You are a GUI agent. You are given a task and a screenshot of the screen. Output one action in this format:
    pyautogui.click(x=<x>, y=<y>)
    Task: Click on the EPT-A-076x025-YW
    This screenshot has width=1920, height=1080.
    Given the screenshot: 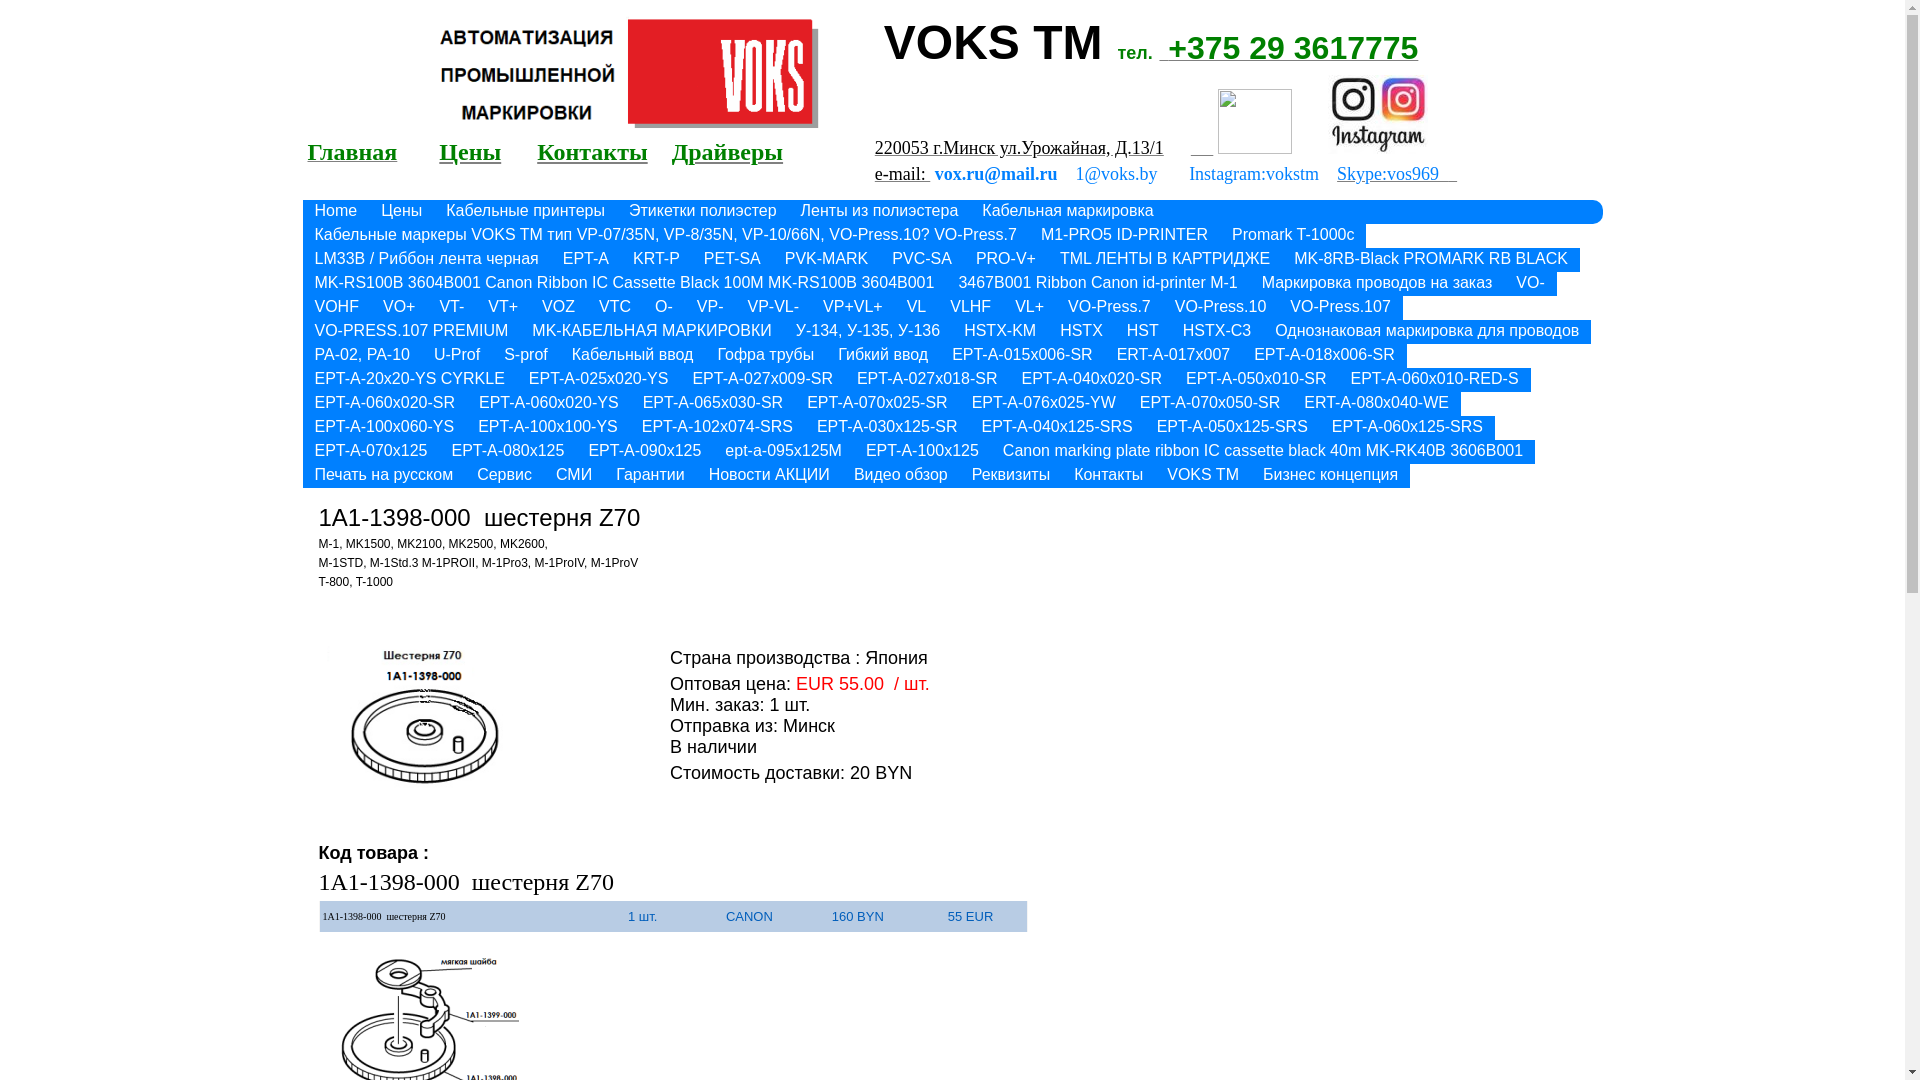 What is the action you would take?
    pyautogui.click(x=1044, y=404)
    